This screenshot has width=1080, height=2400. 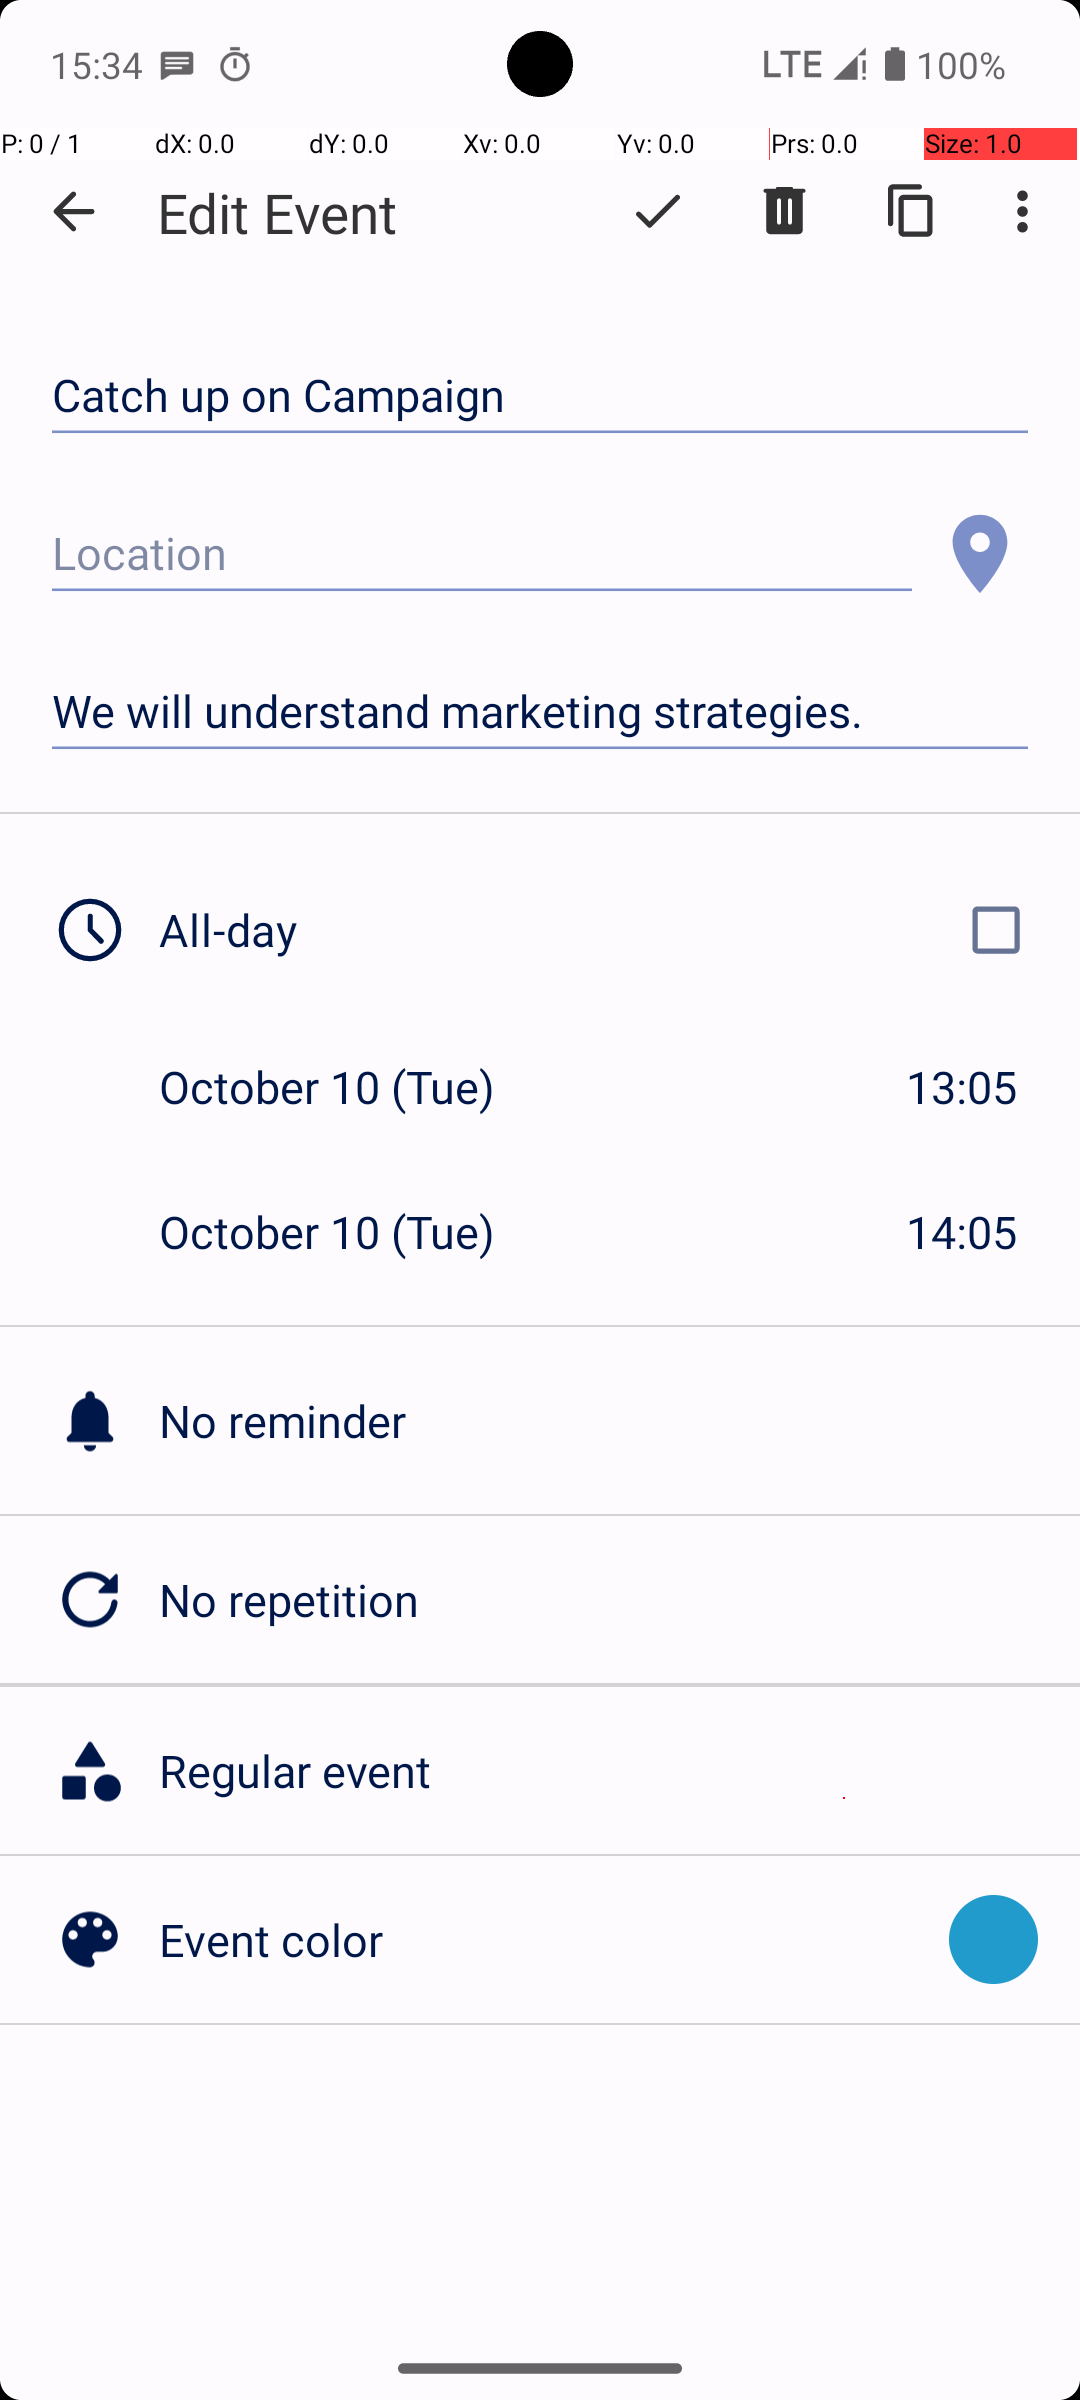 What do you see at coordinates (540, 712) in the screenshot?
I see `We will understand marketing strategies.` at bounding box center [540, 712].